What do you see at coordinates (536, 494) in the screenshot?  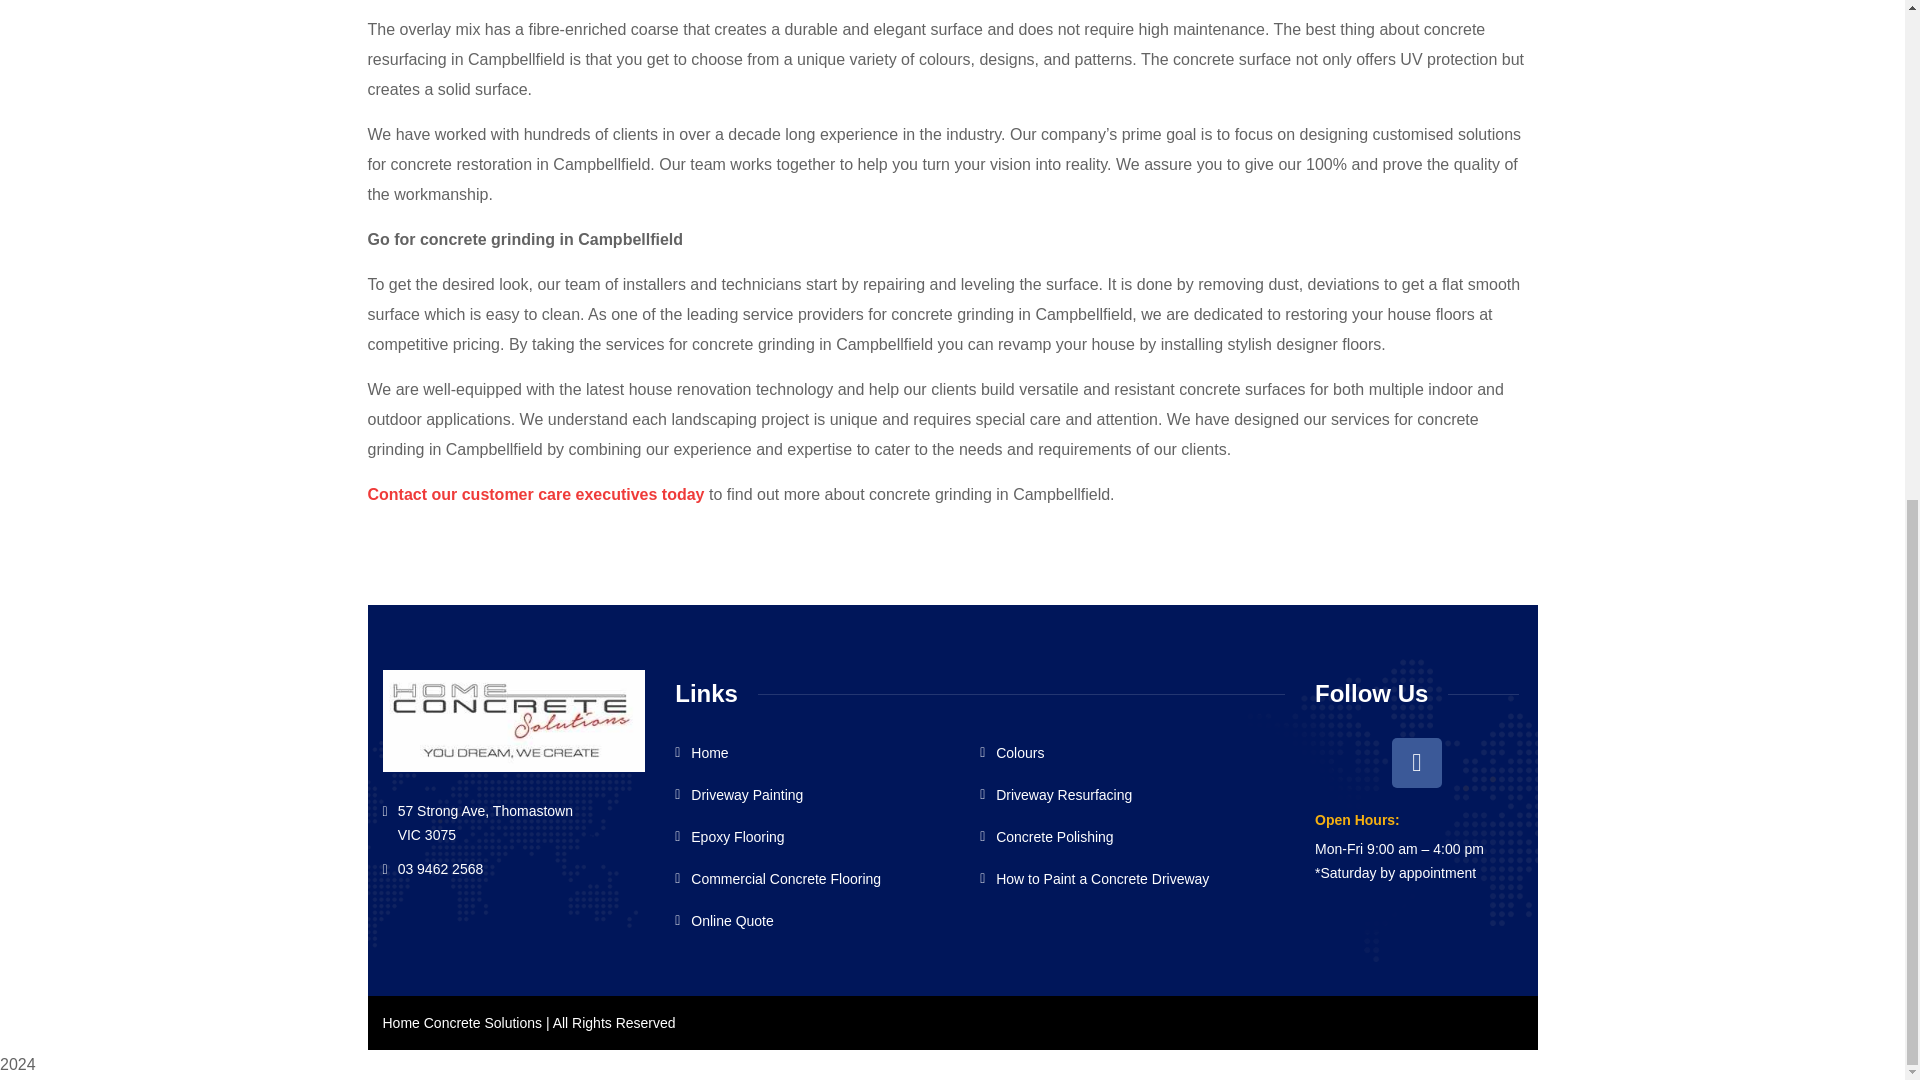 I see `Contact our customer care executives today` at bounding box center [536, 494].